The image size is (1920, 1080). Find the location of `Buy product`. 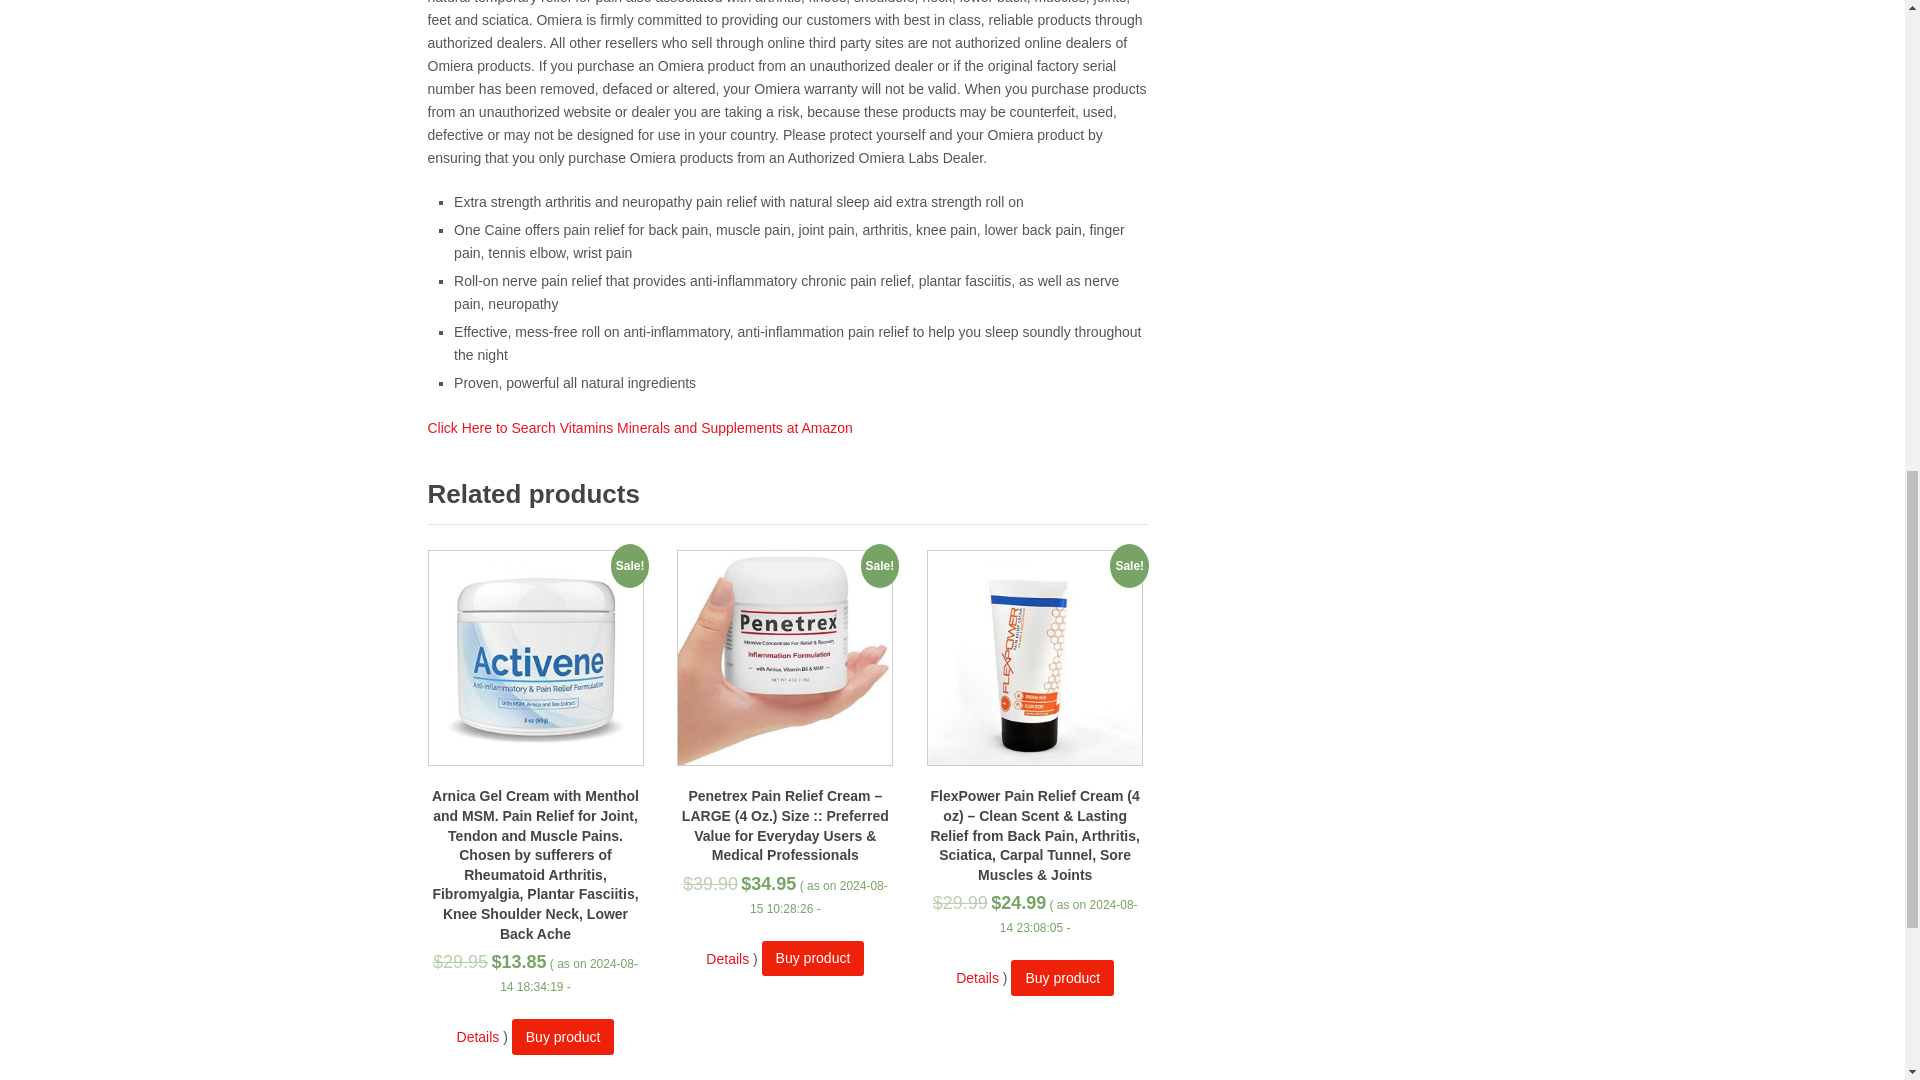

Buy product is located at coordinates (563, 1036).